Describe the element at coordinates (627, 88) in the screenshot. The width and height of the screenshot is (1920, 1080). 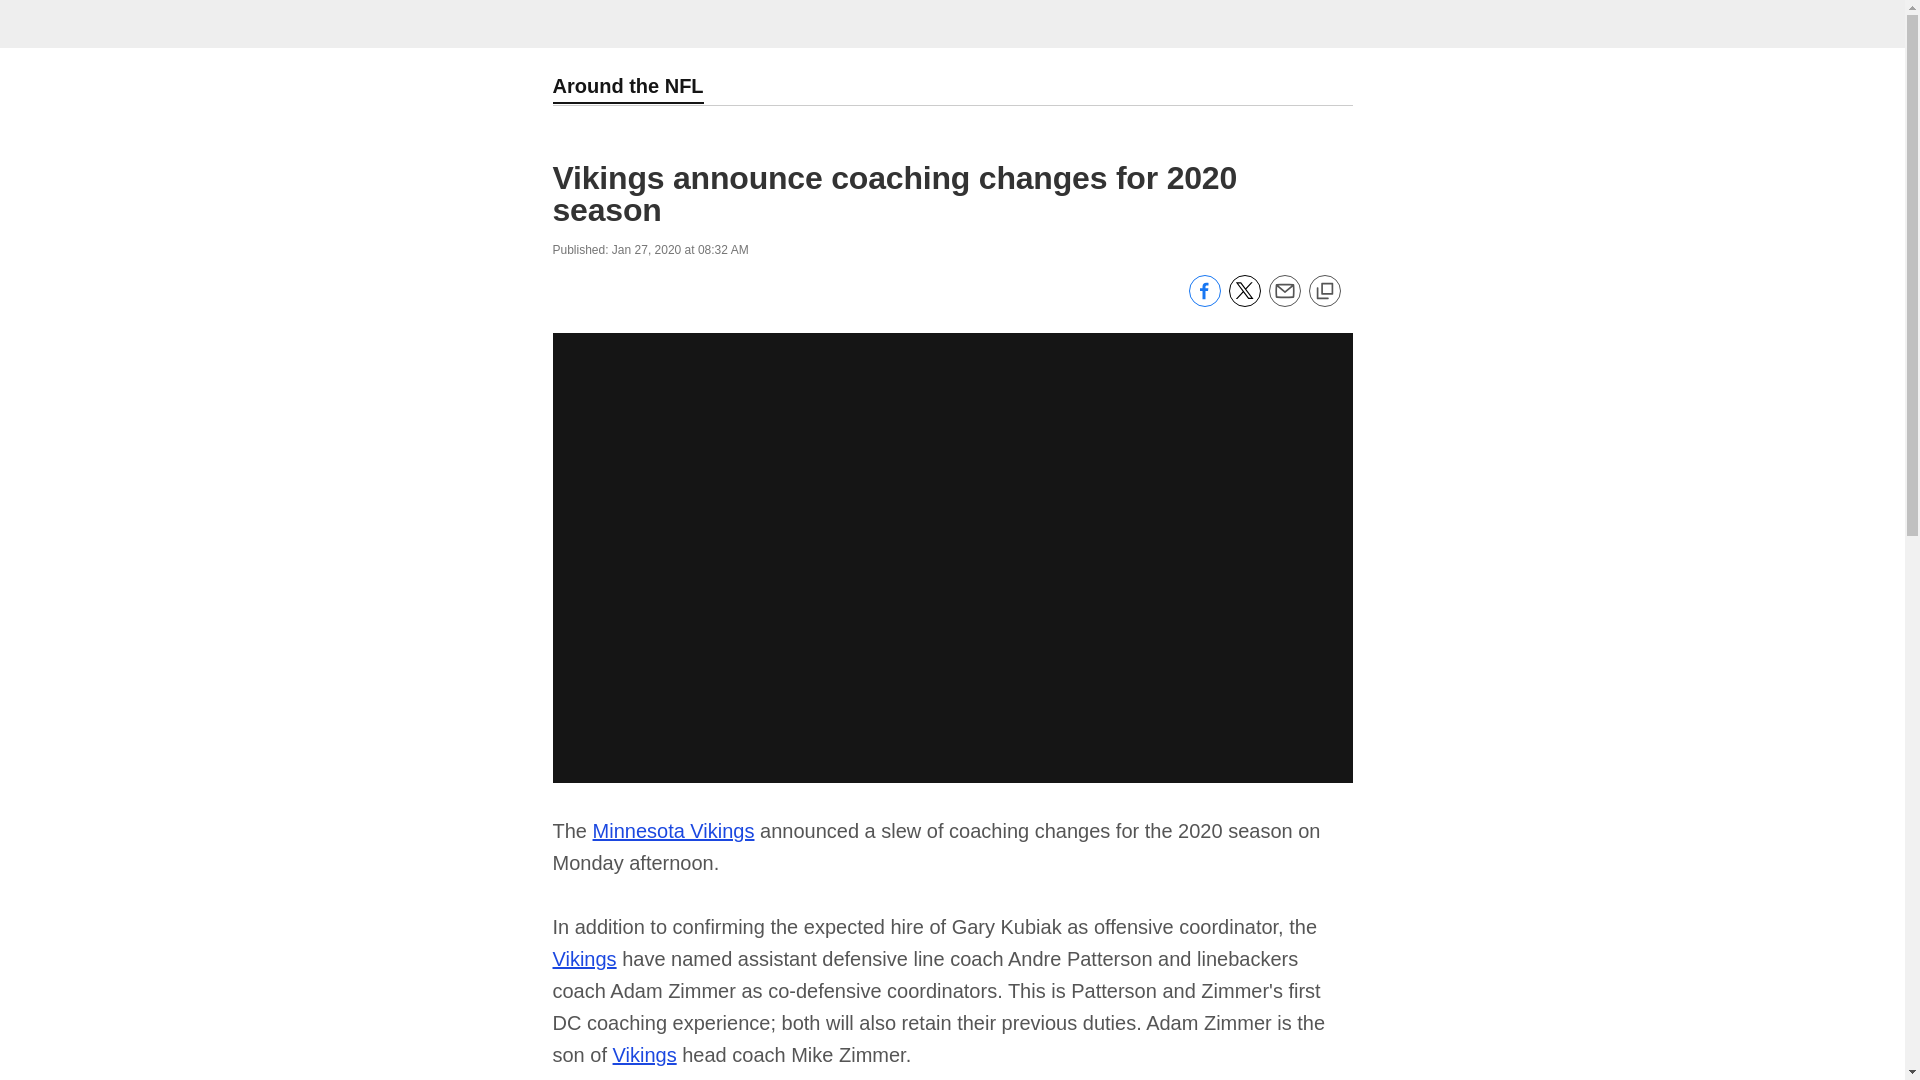
I see `Around the NFL` at that location.